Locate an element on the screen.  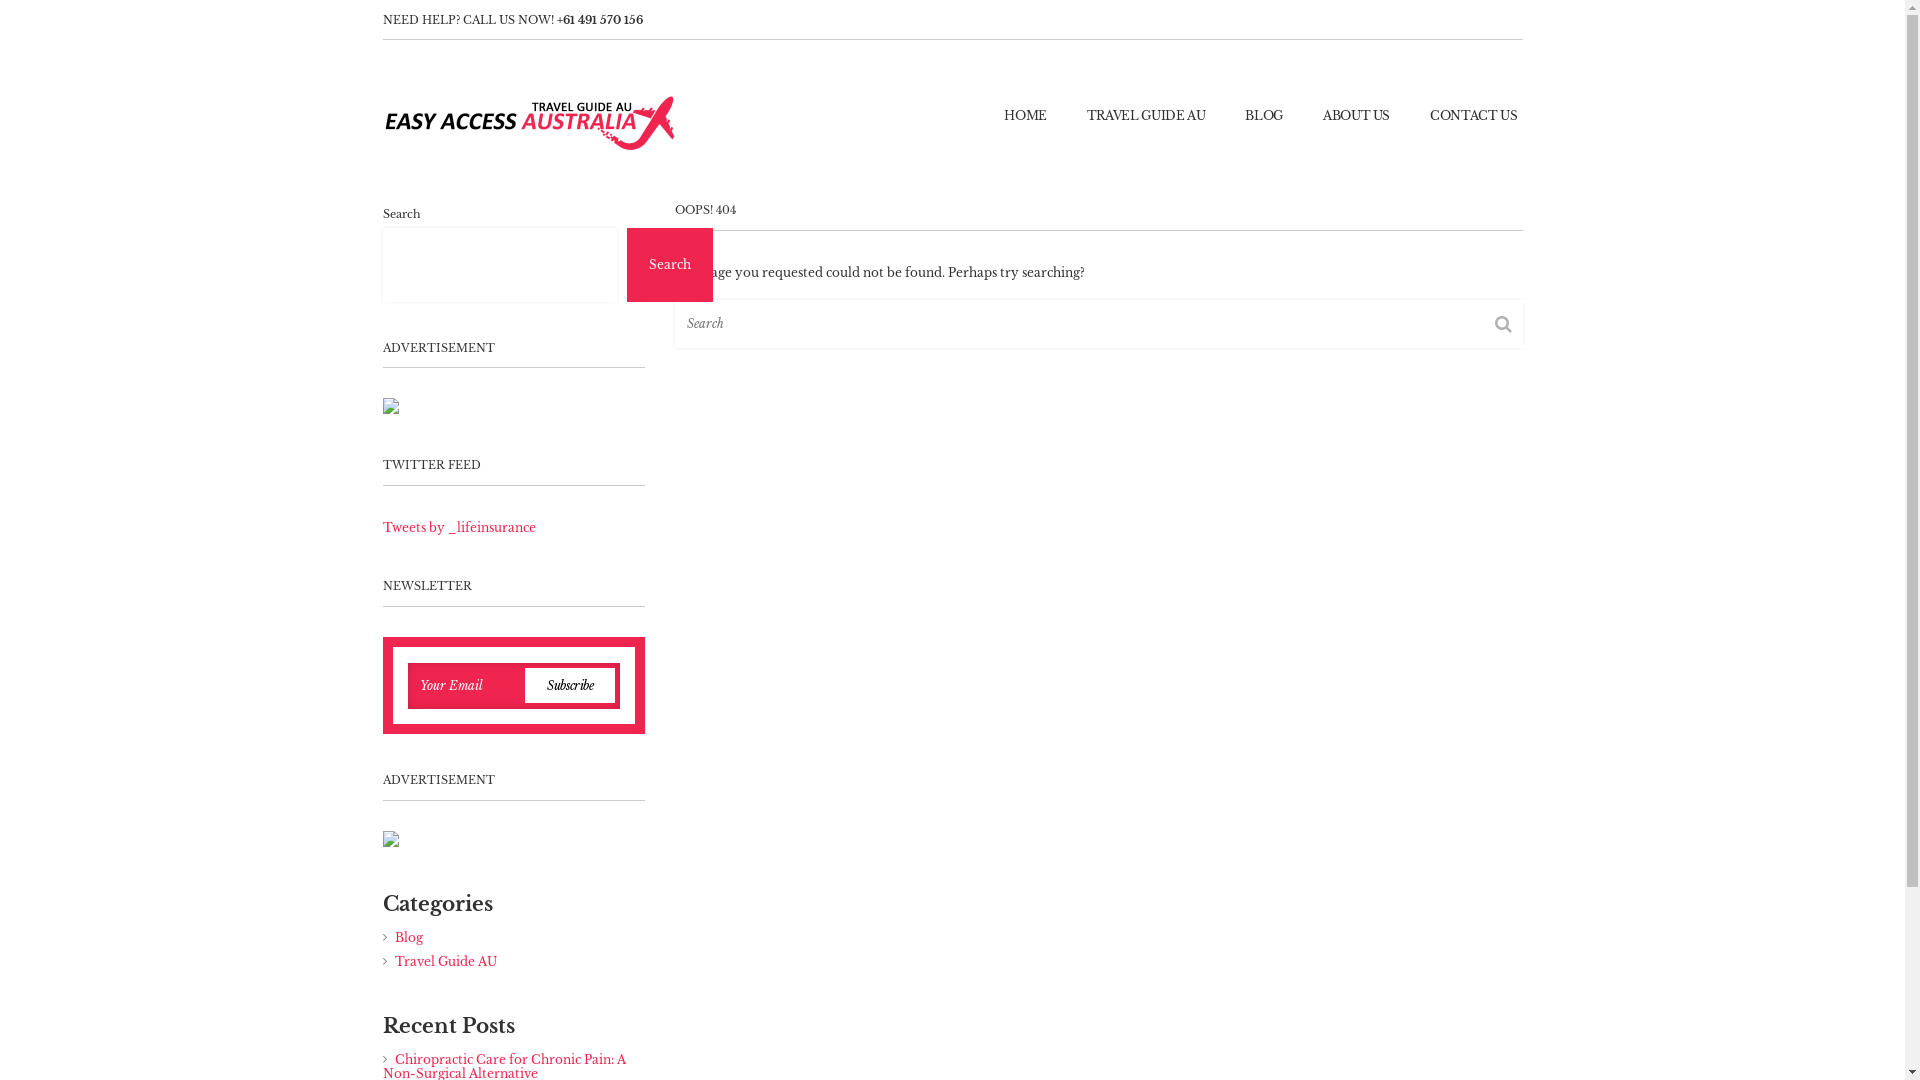
BLOG is located at coordinates (1264, 116).